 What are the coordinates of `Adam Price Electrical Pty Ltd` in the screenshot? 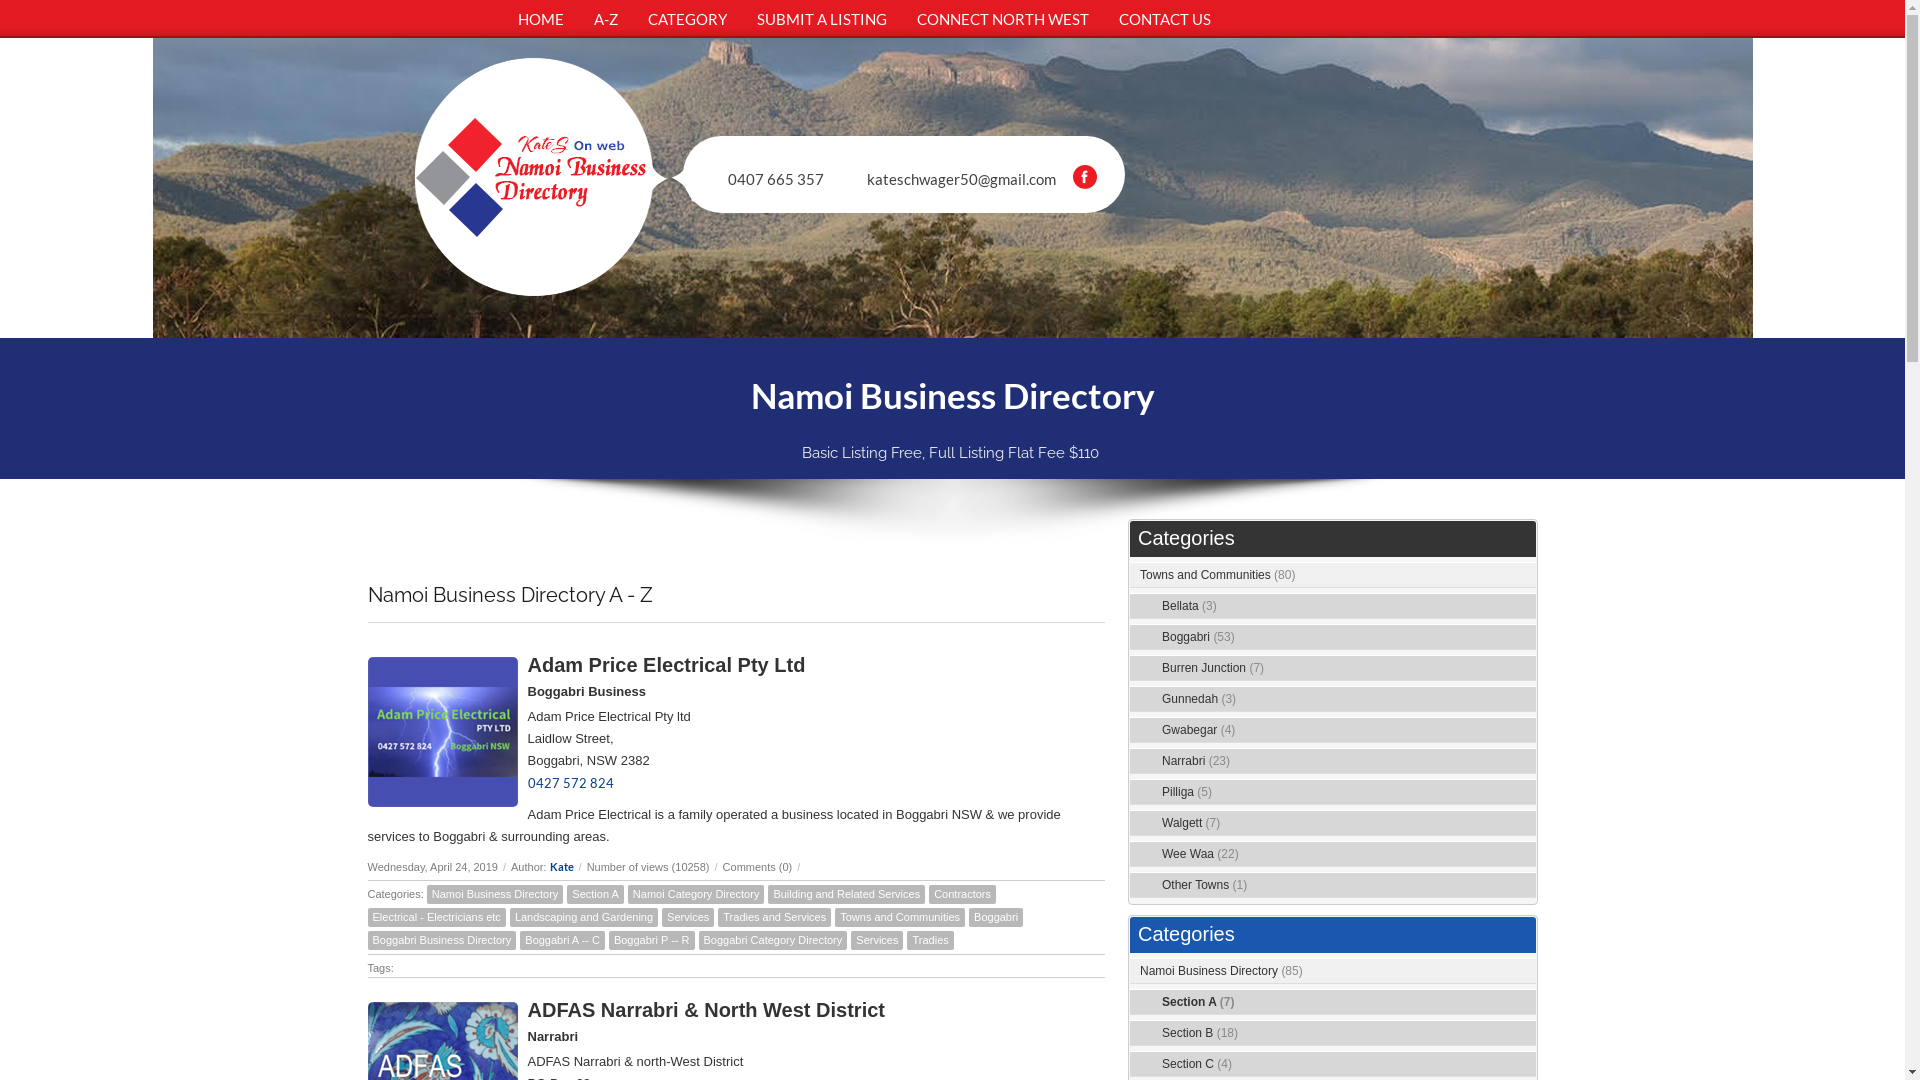 It's located at (667, 665).